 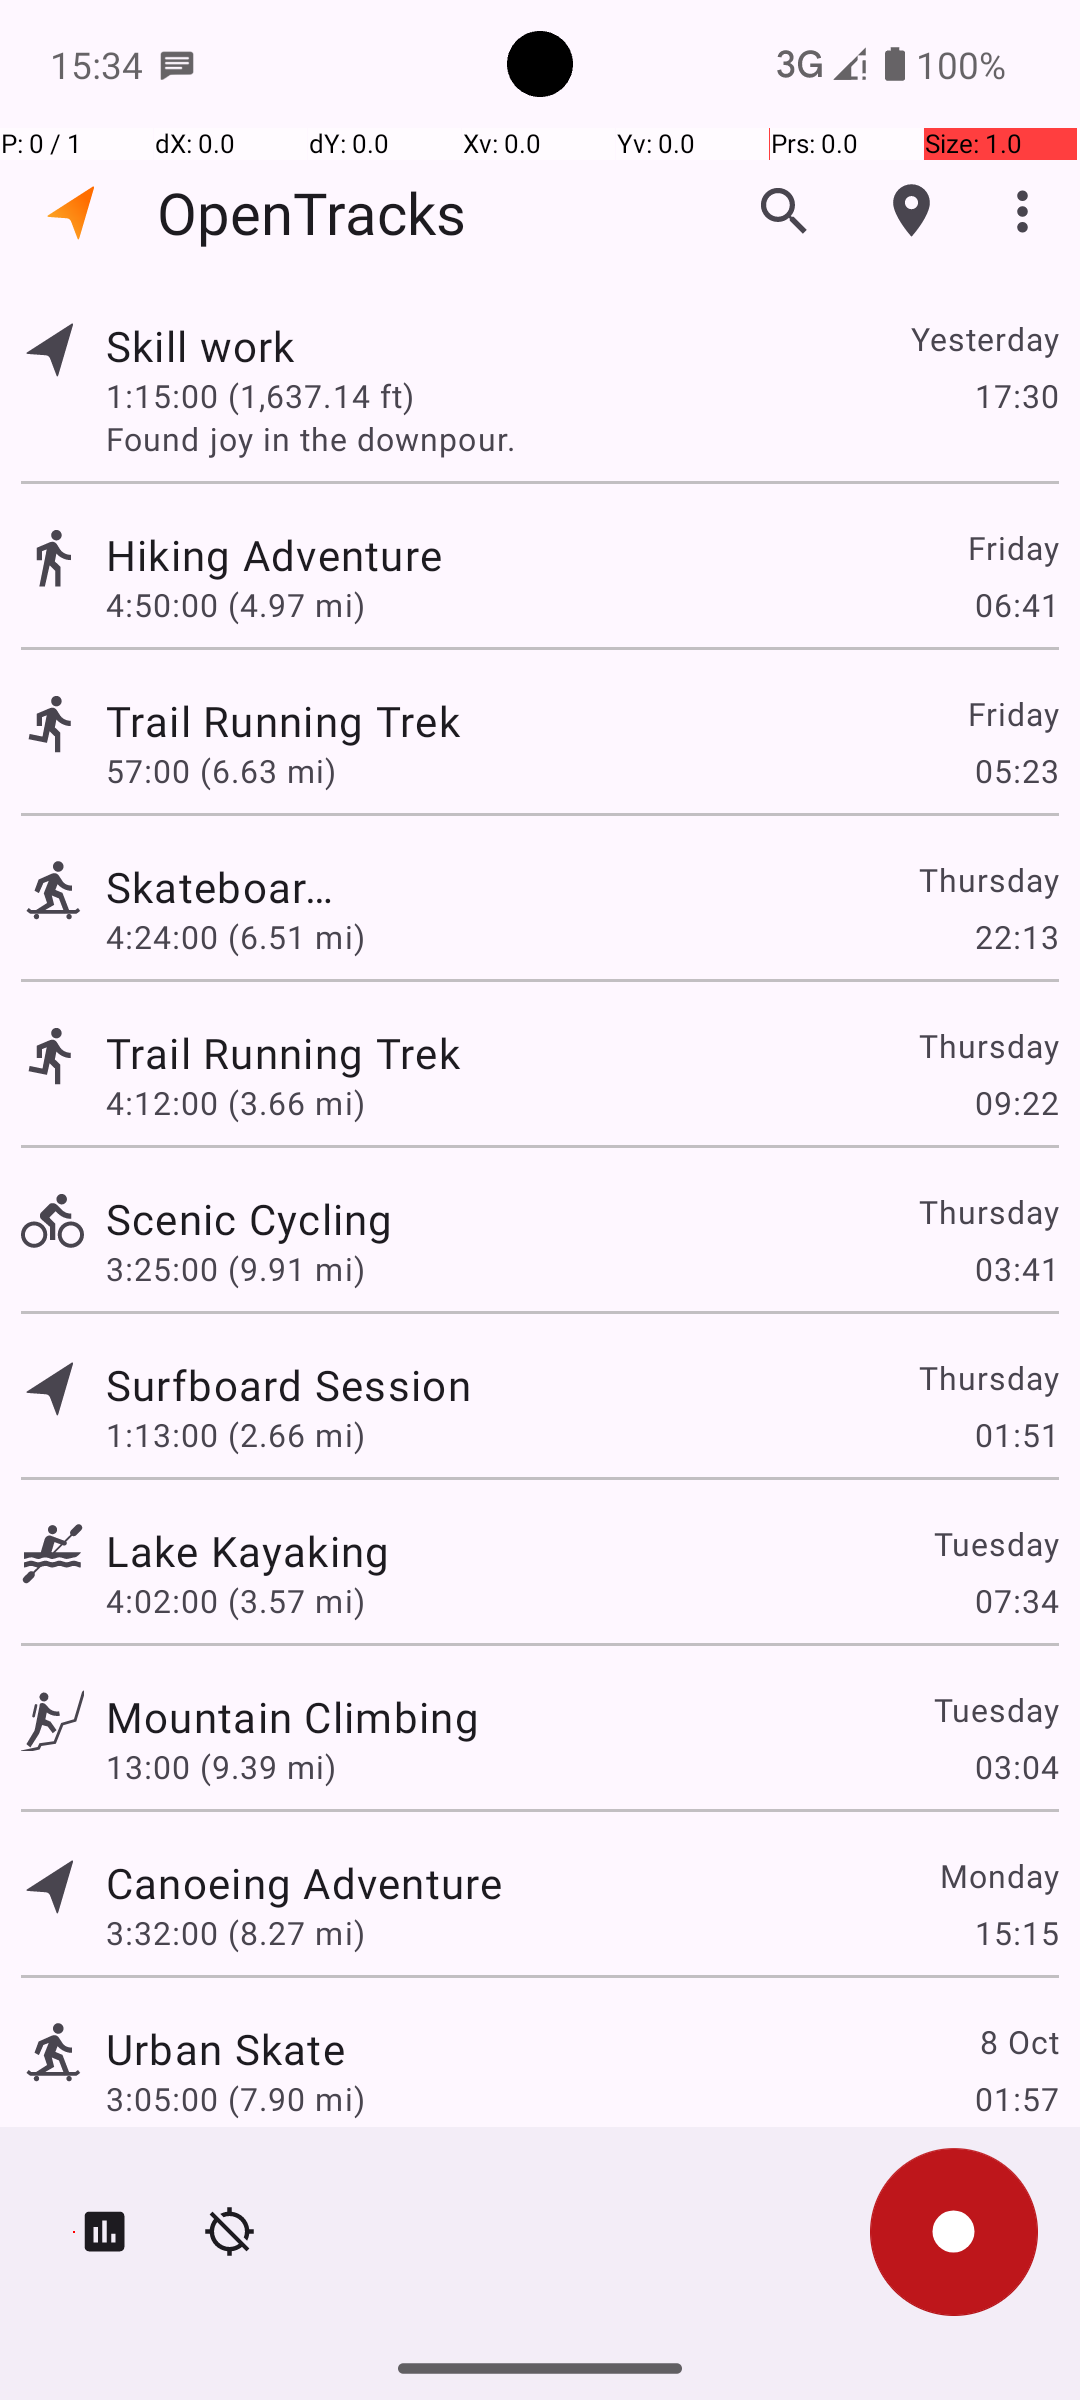 I want to click on 06:41, so click(x=1016, y=604).